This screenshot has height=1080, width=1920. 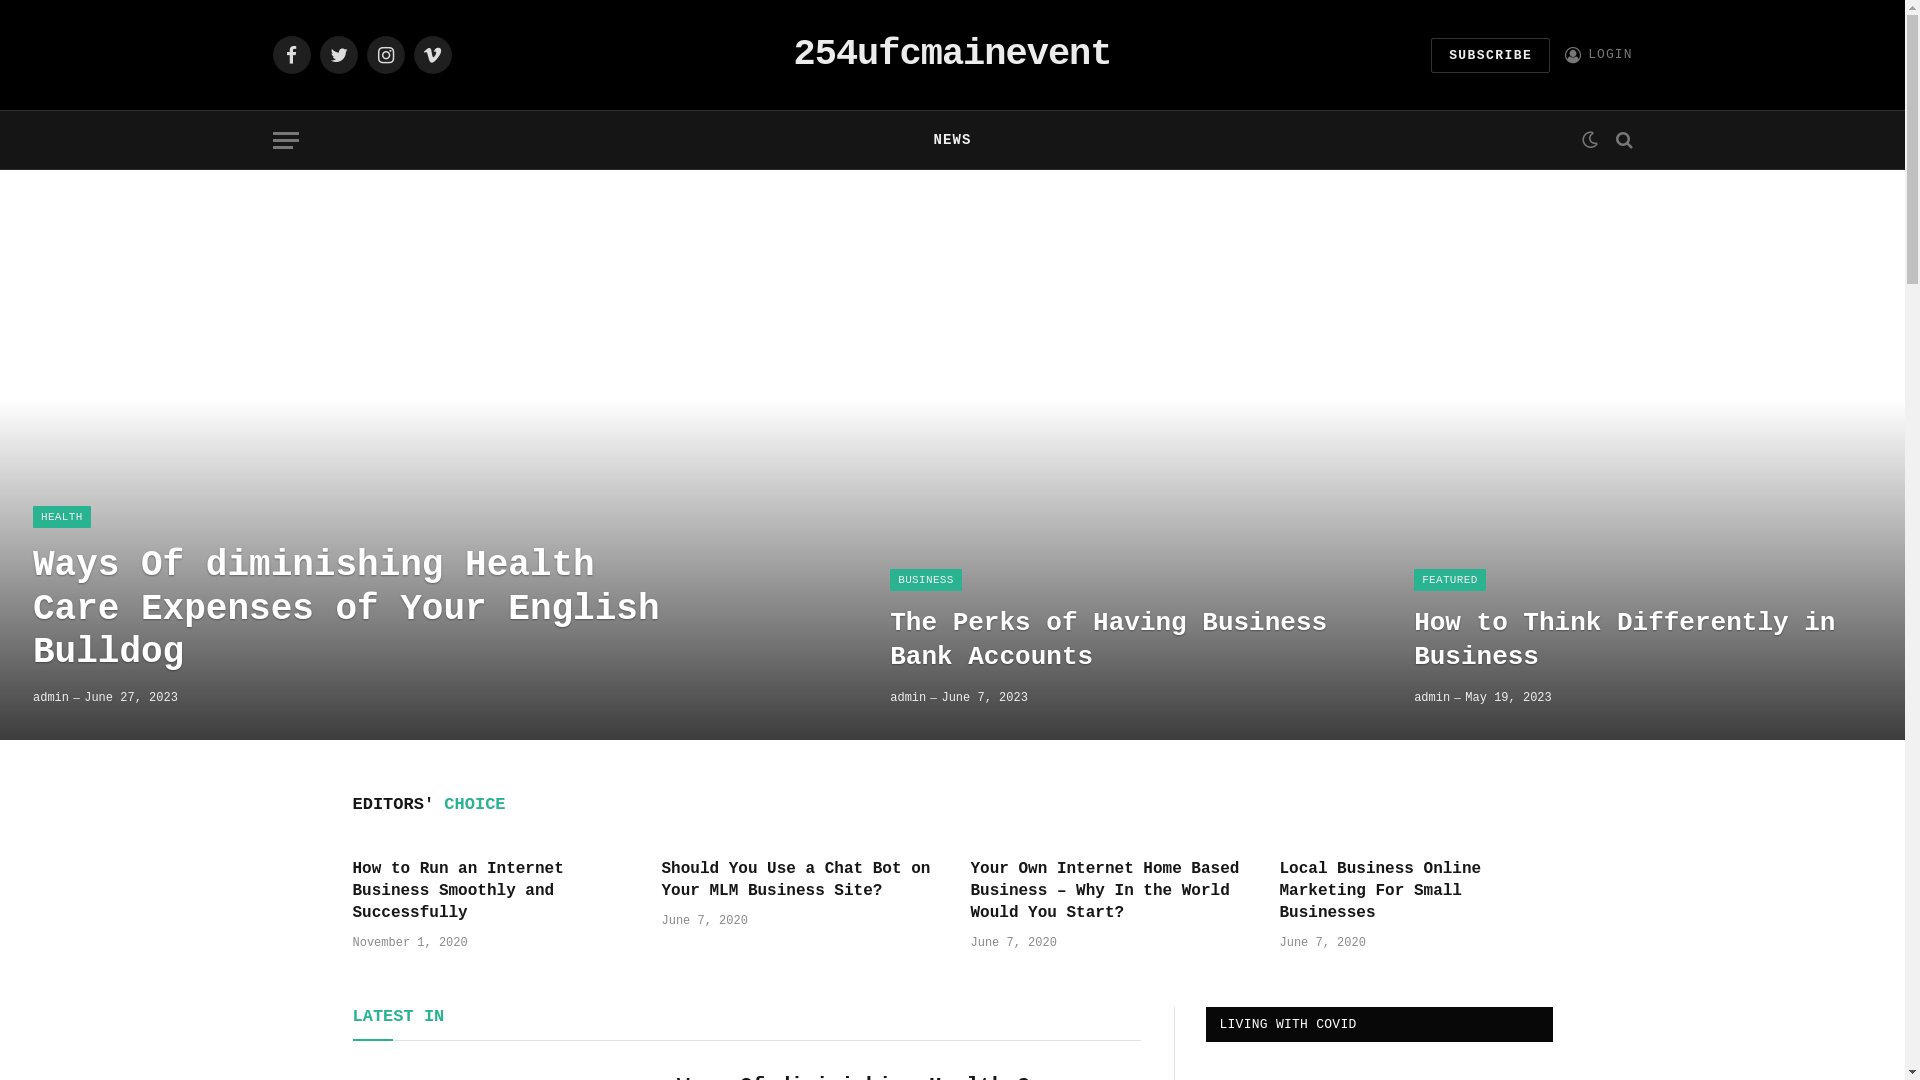 What do you see at coordinates (1416, 892) in the screenshot?
I see `Local Business Online Marketing For Small Businesses` at bounding box center [1416, 892].